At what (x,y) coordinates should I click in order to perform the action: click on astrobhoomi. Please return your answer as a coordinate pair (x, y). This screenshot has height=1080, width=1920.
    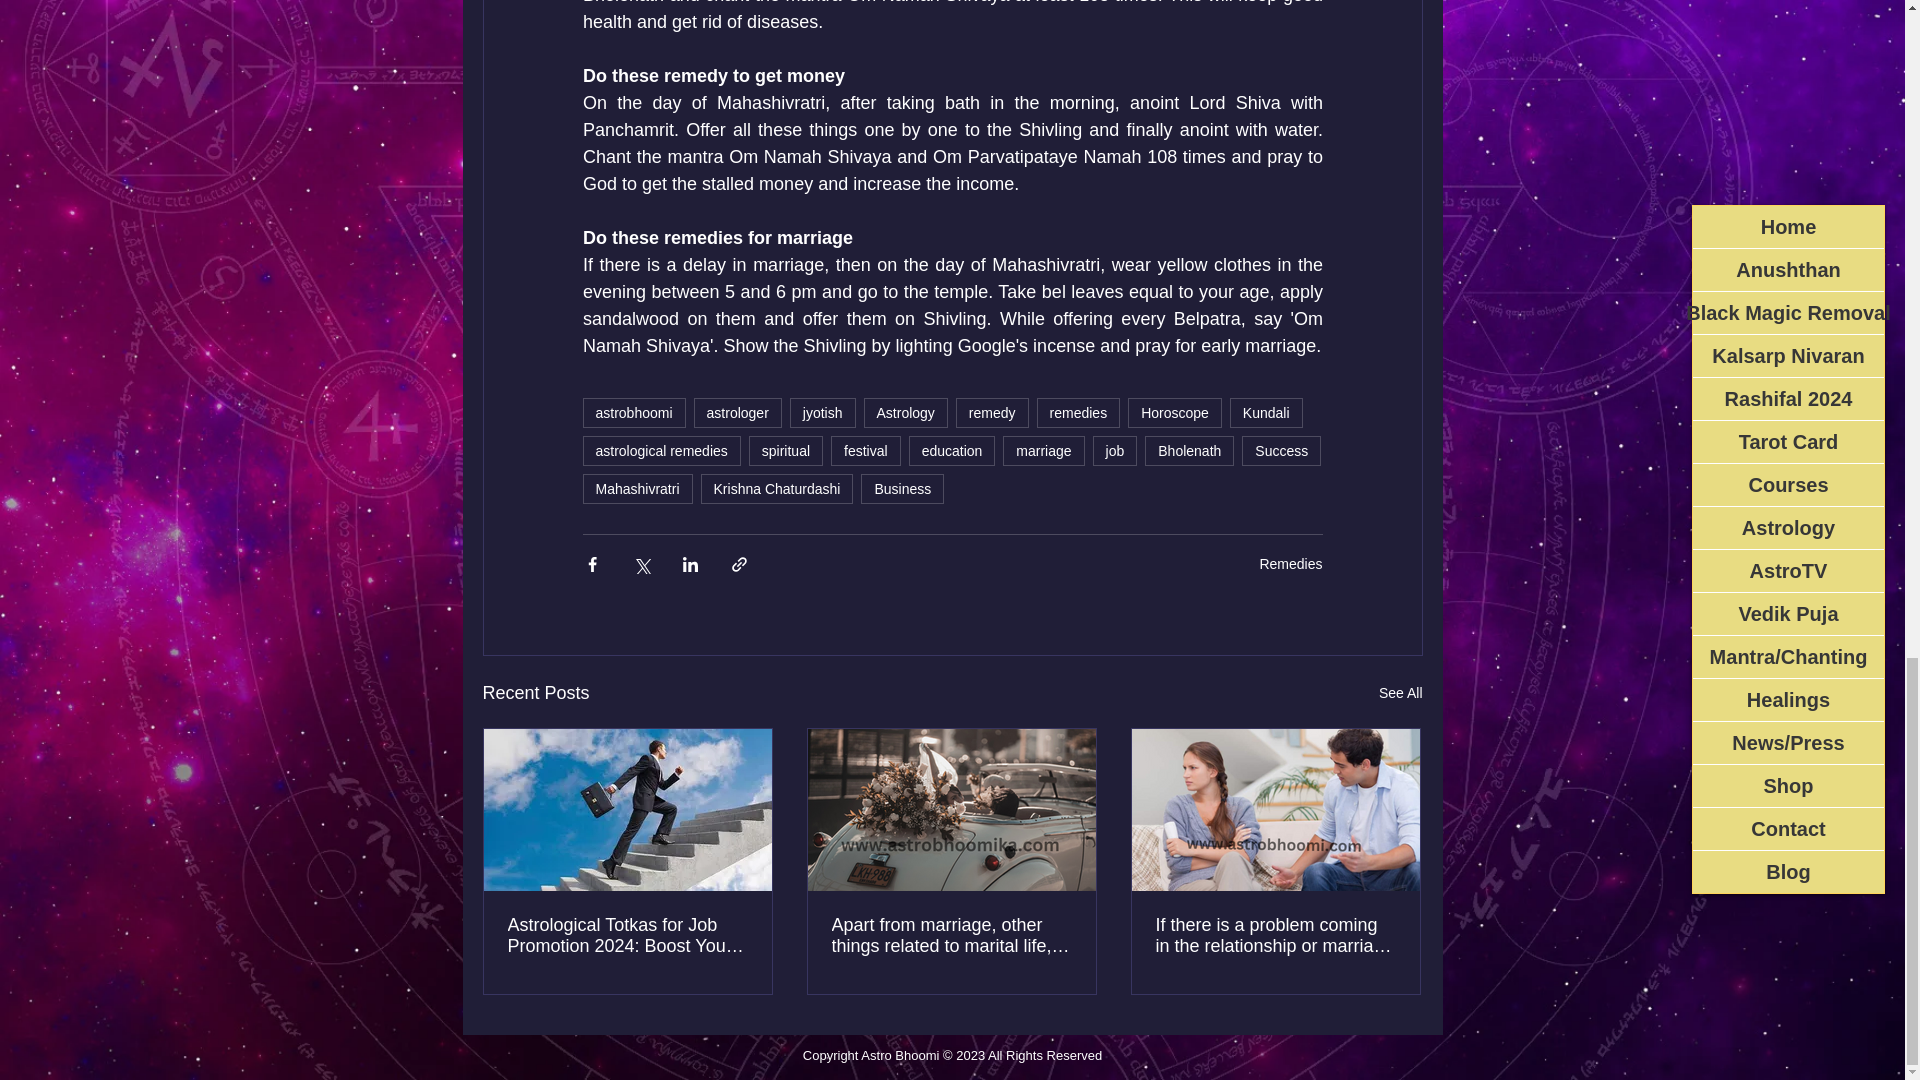
    Looking at the image, I should click on (633, 412).